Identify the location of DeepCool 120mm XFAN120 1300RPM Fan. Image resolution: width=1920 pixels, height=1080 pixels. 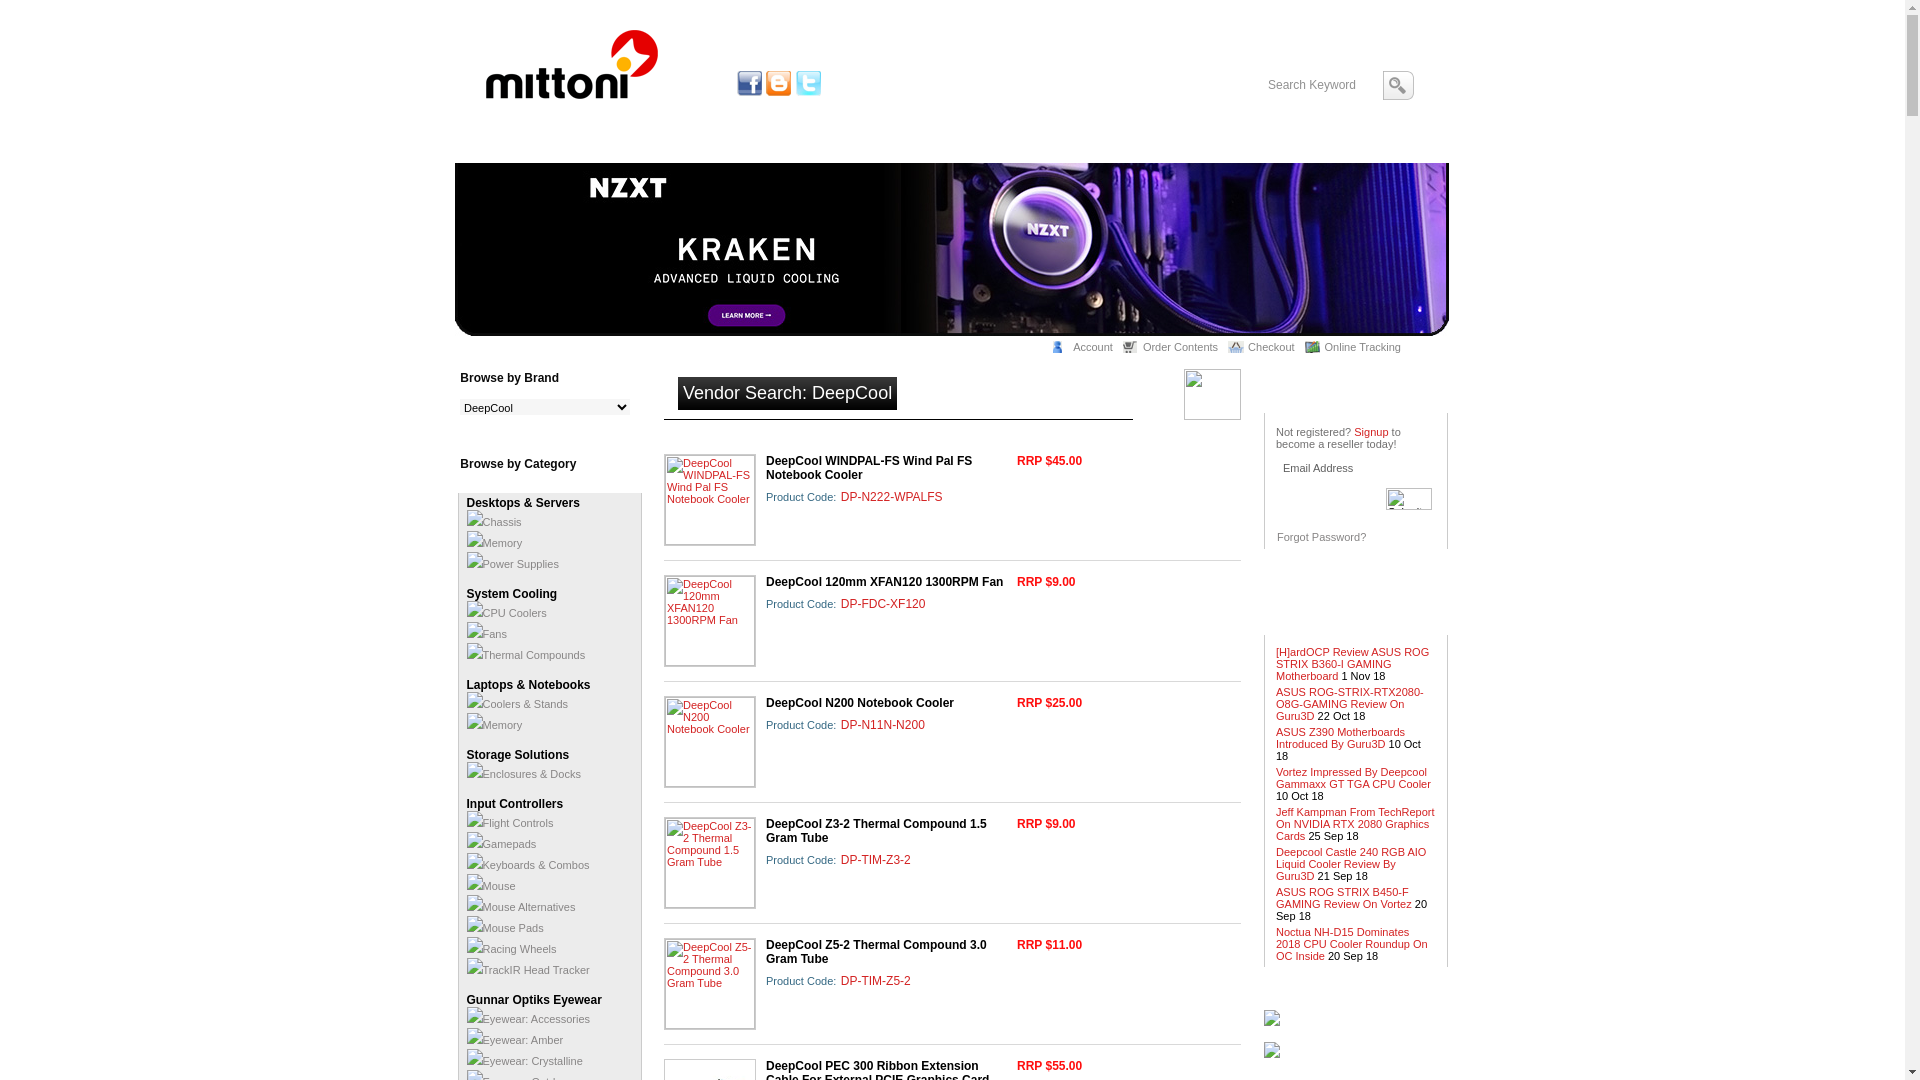
(884, 582).